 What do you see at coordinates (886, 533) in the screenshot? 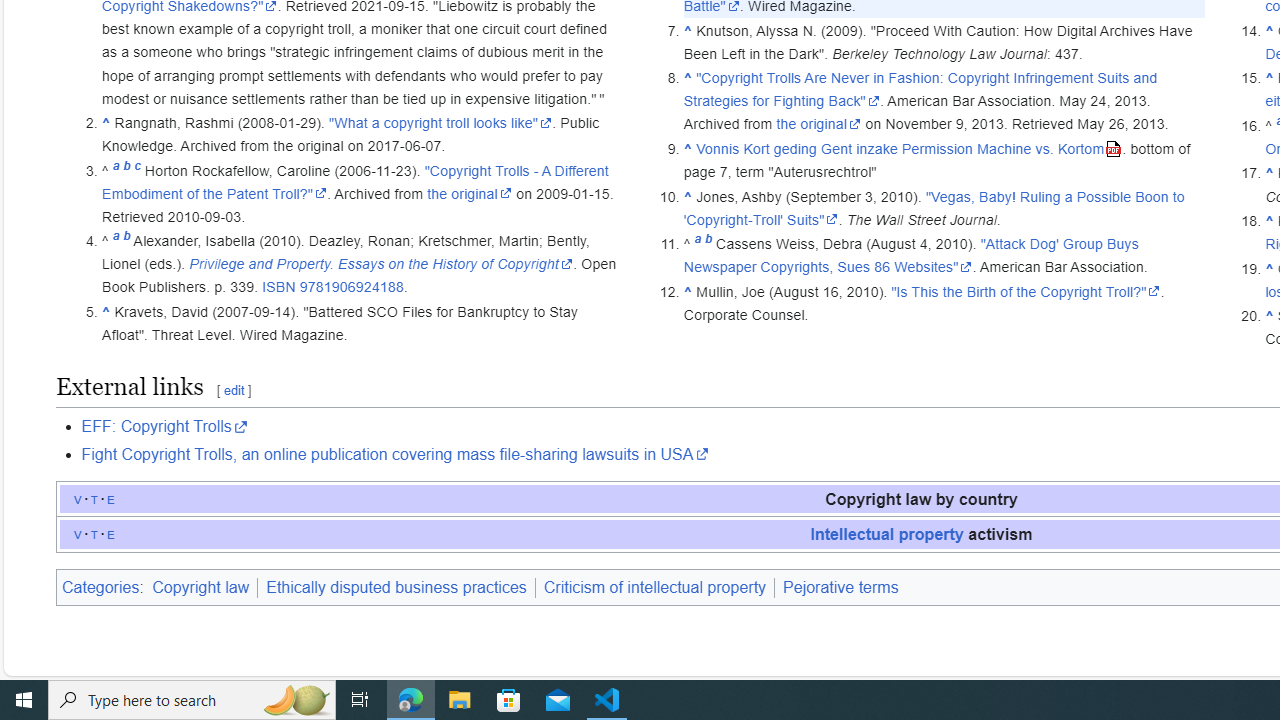
I see `Intellectual property` at bounding box center [886, 533].